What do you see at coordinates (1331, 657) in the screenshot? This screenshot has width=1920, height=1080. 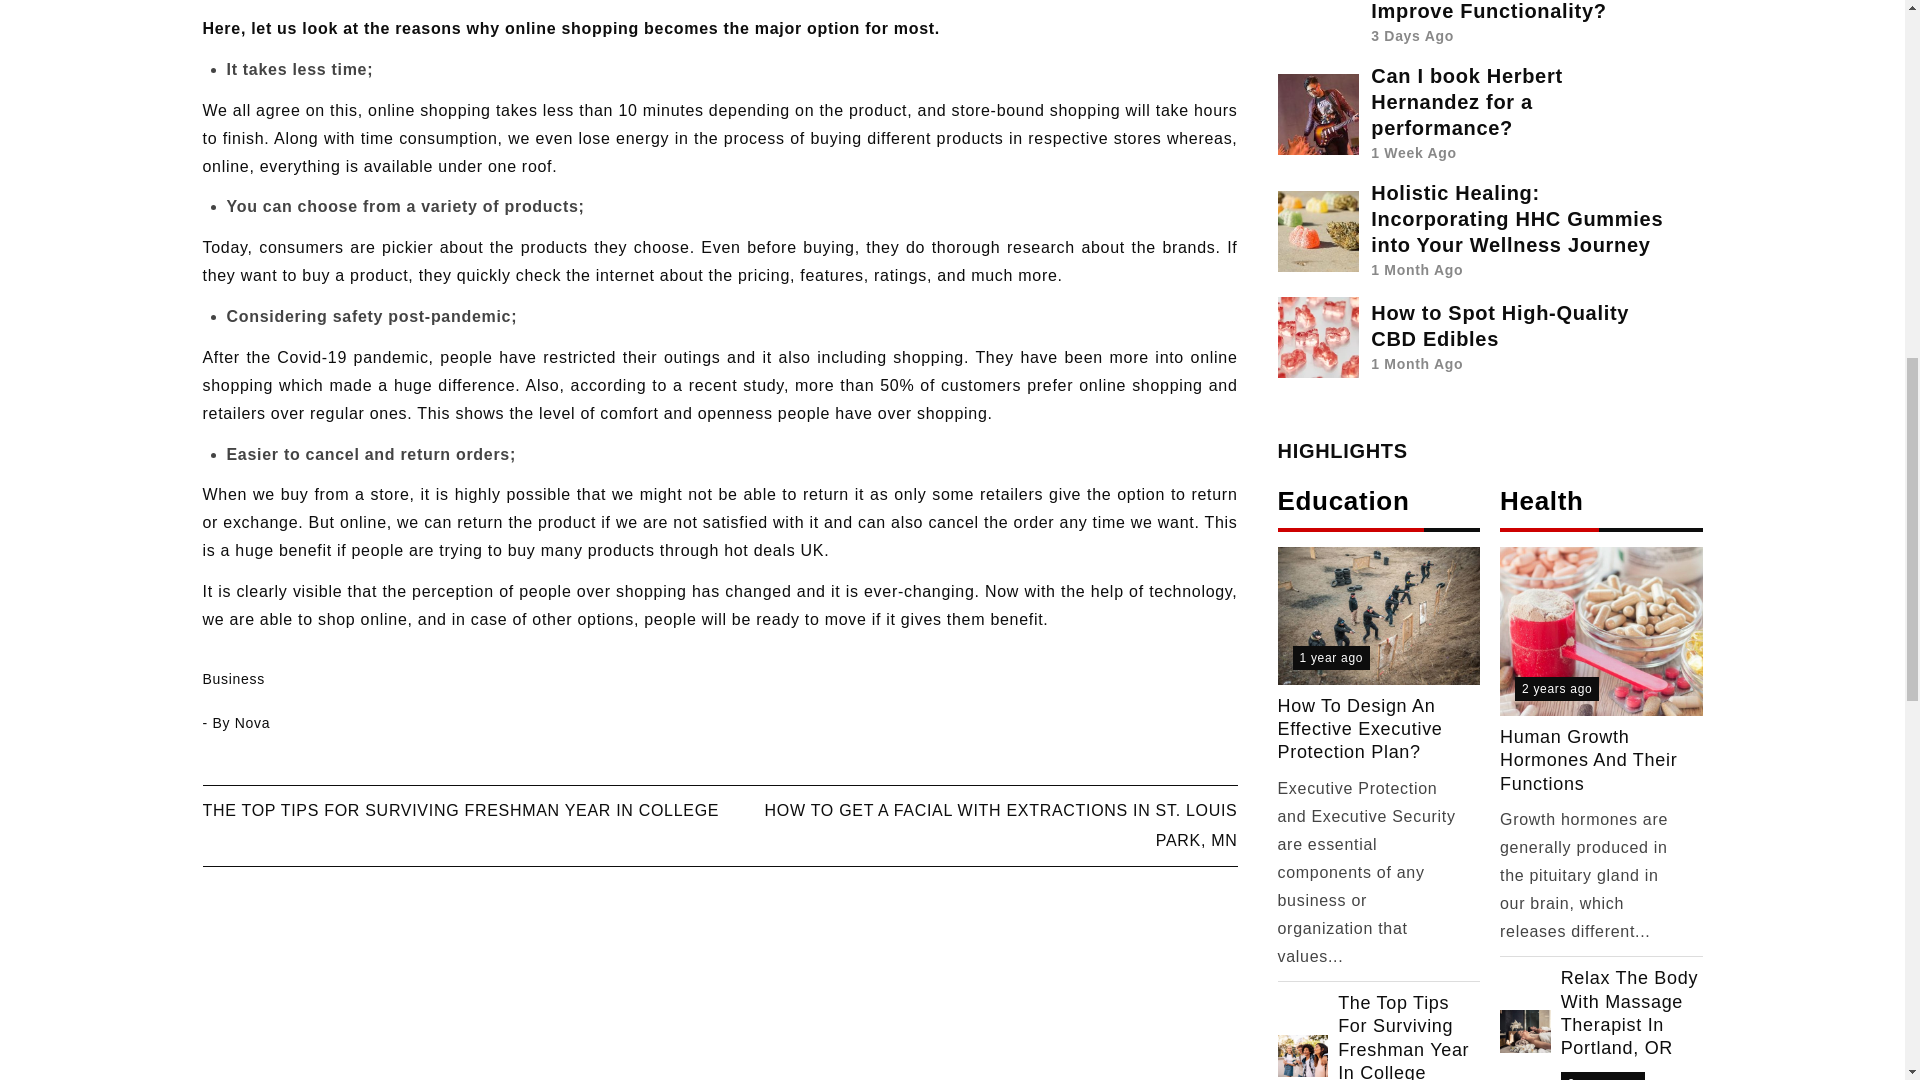 I see `1 year ago` at bounding box center [1331, 657].